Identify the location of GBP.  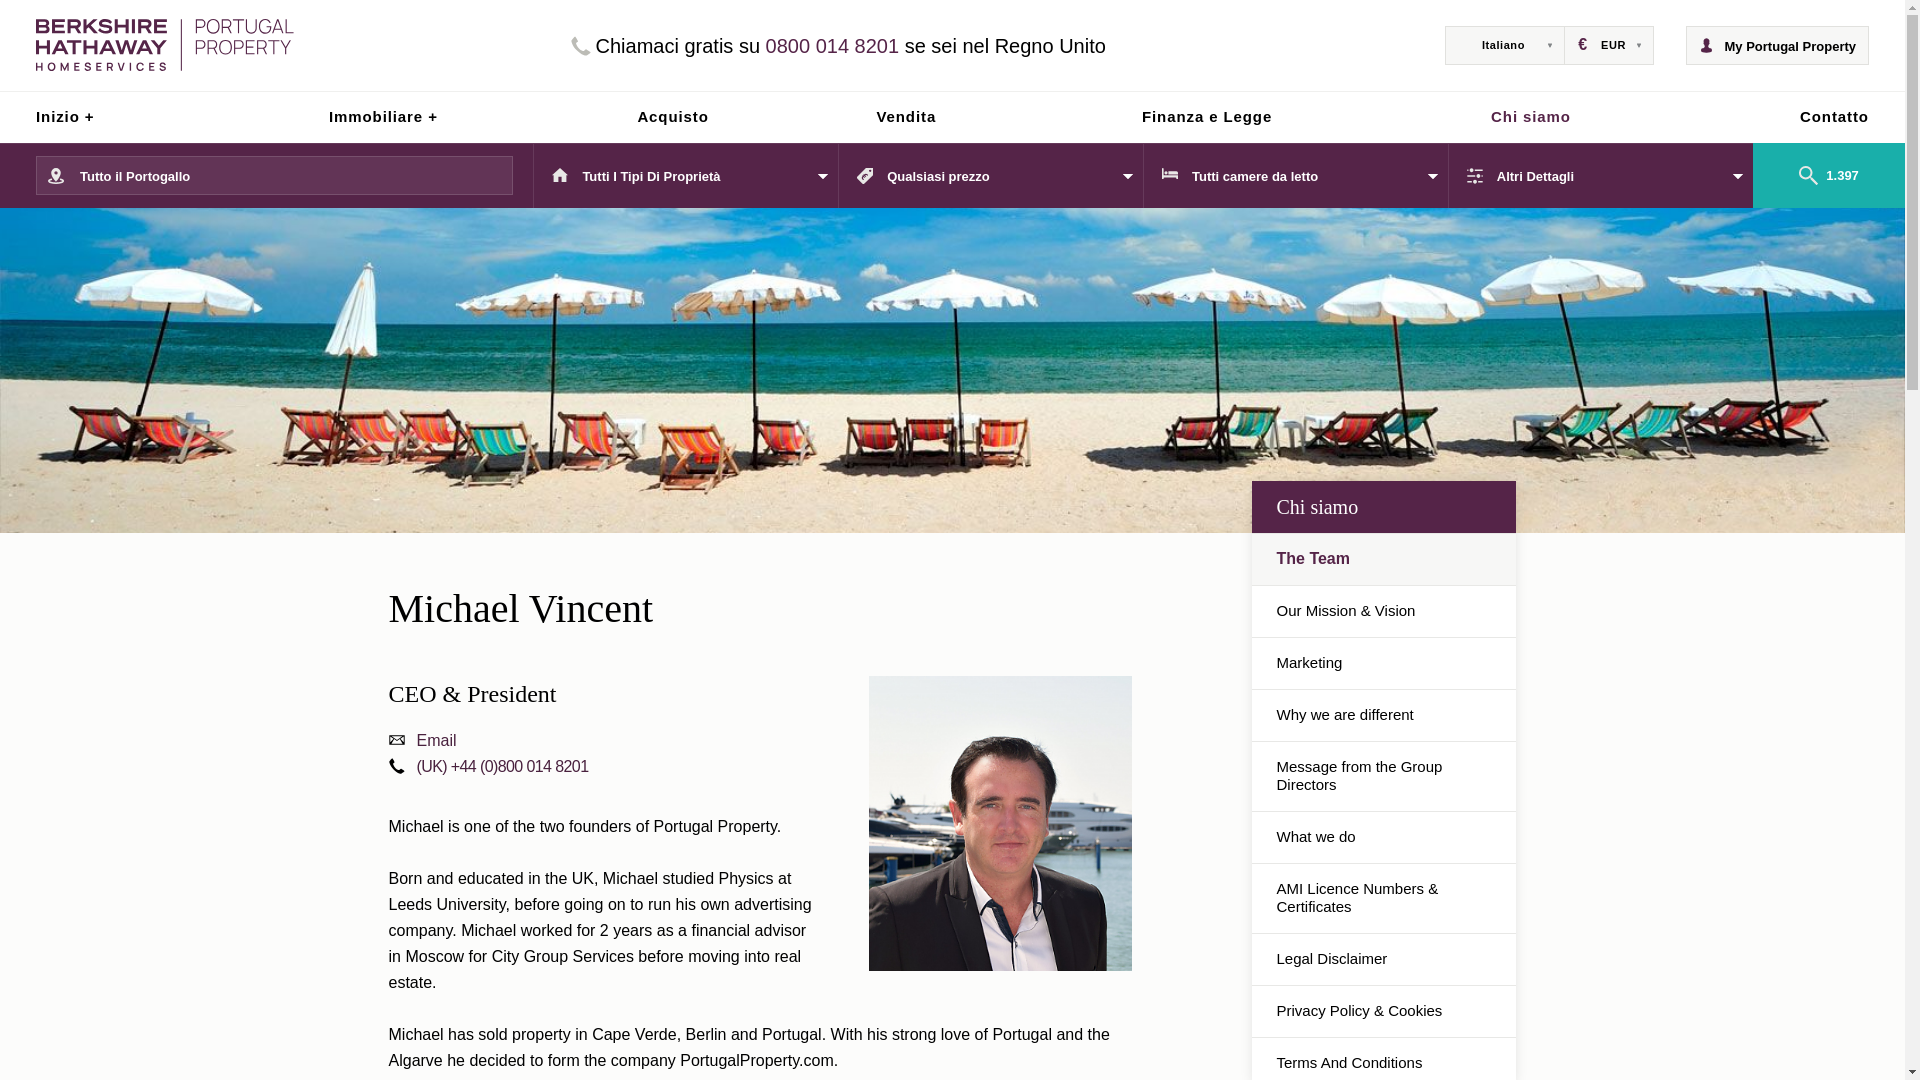
(1608, 82).